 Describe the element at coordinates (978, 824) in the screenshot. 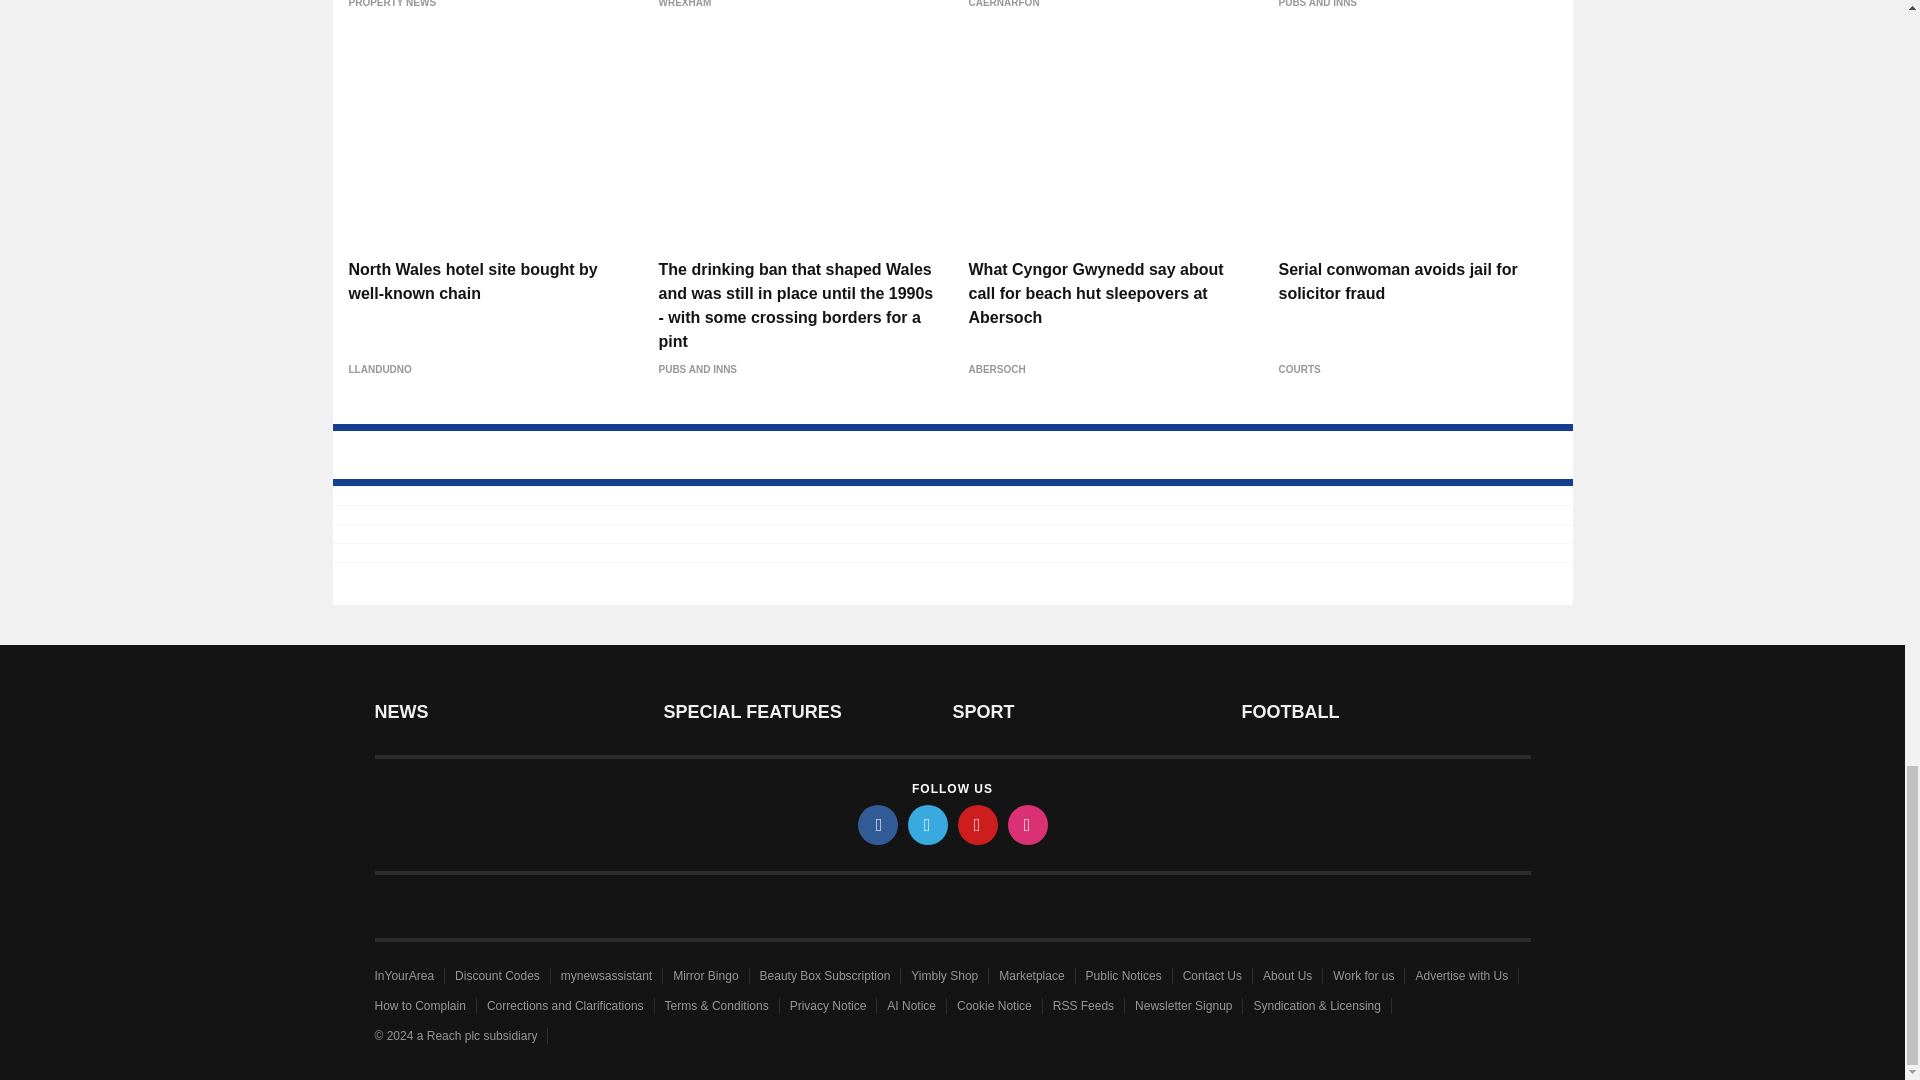

I see `pinterest` at that location.